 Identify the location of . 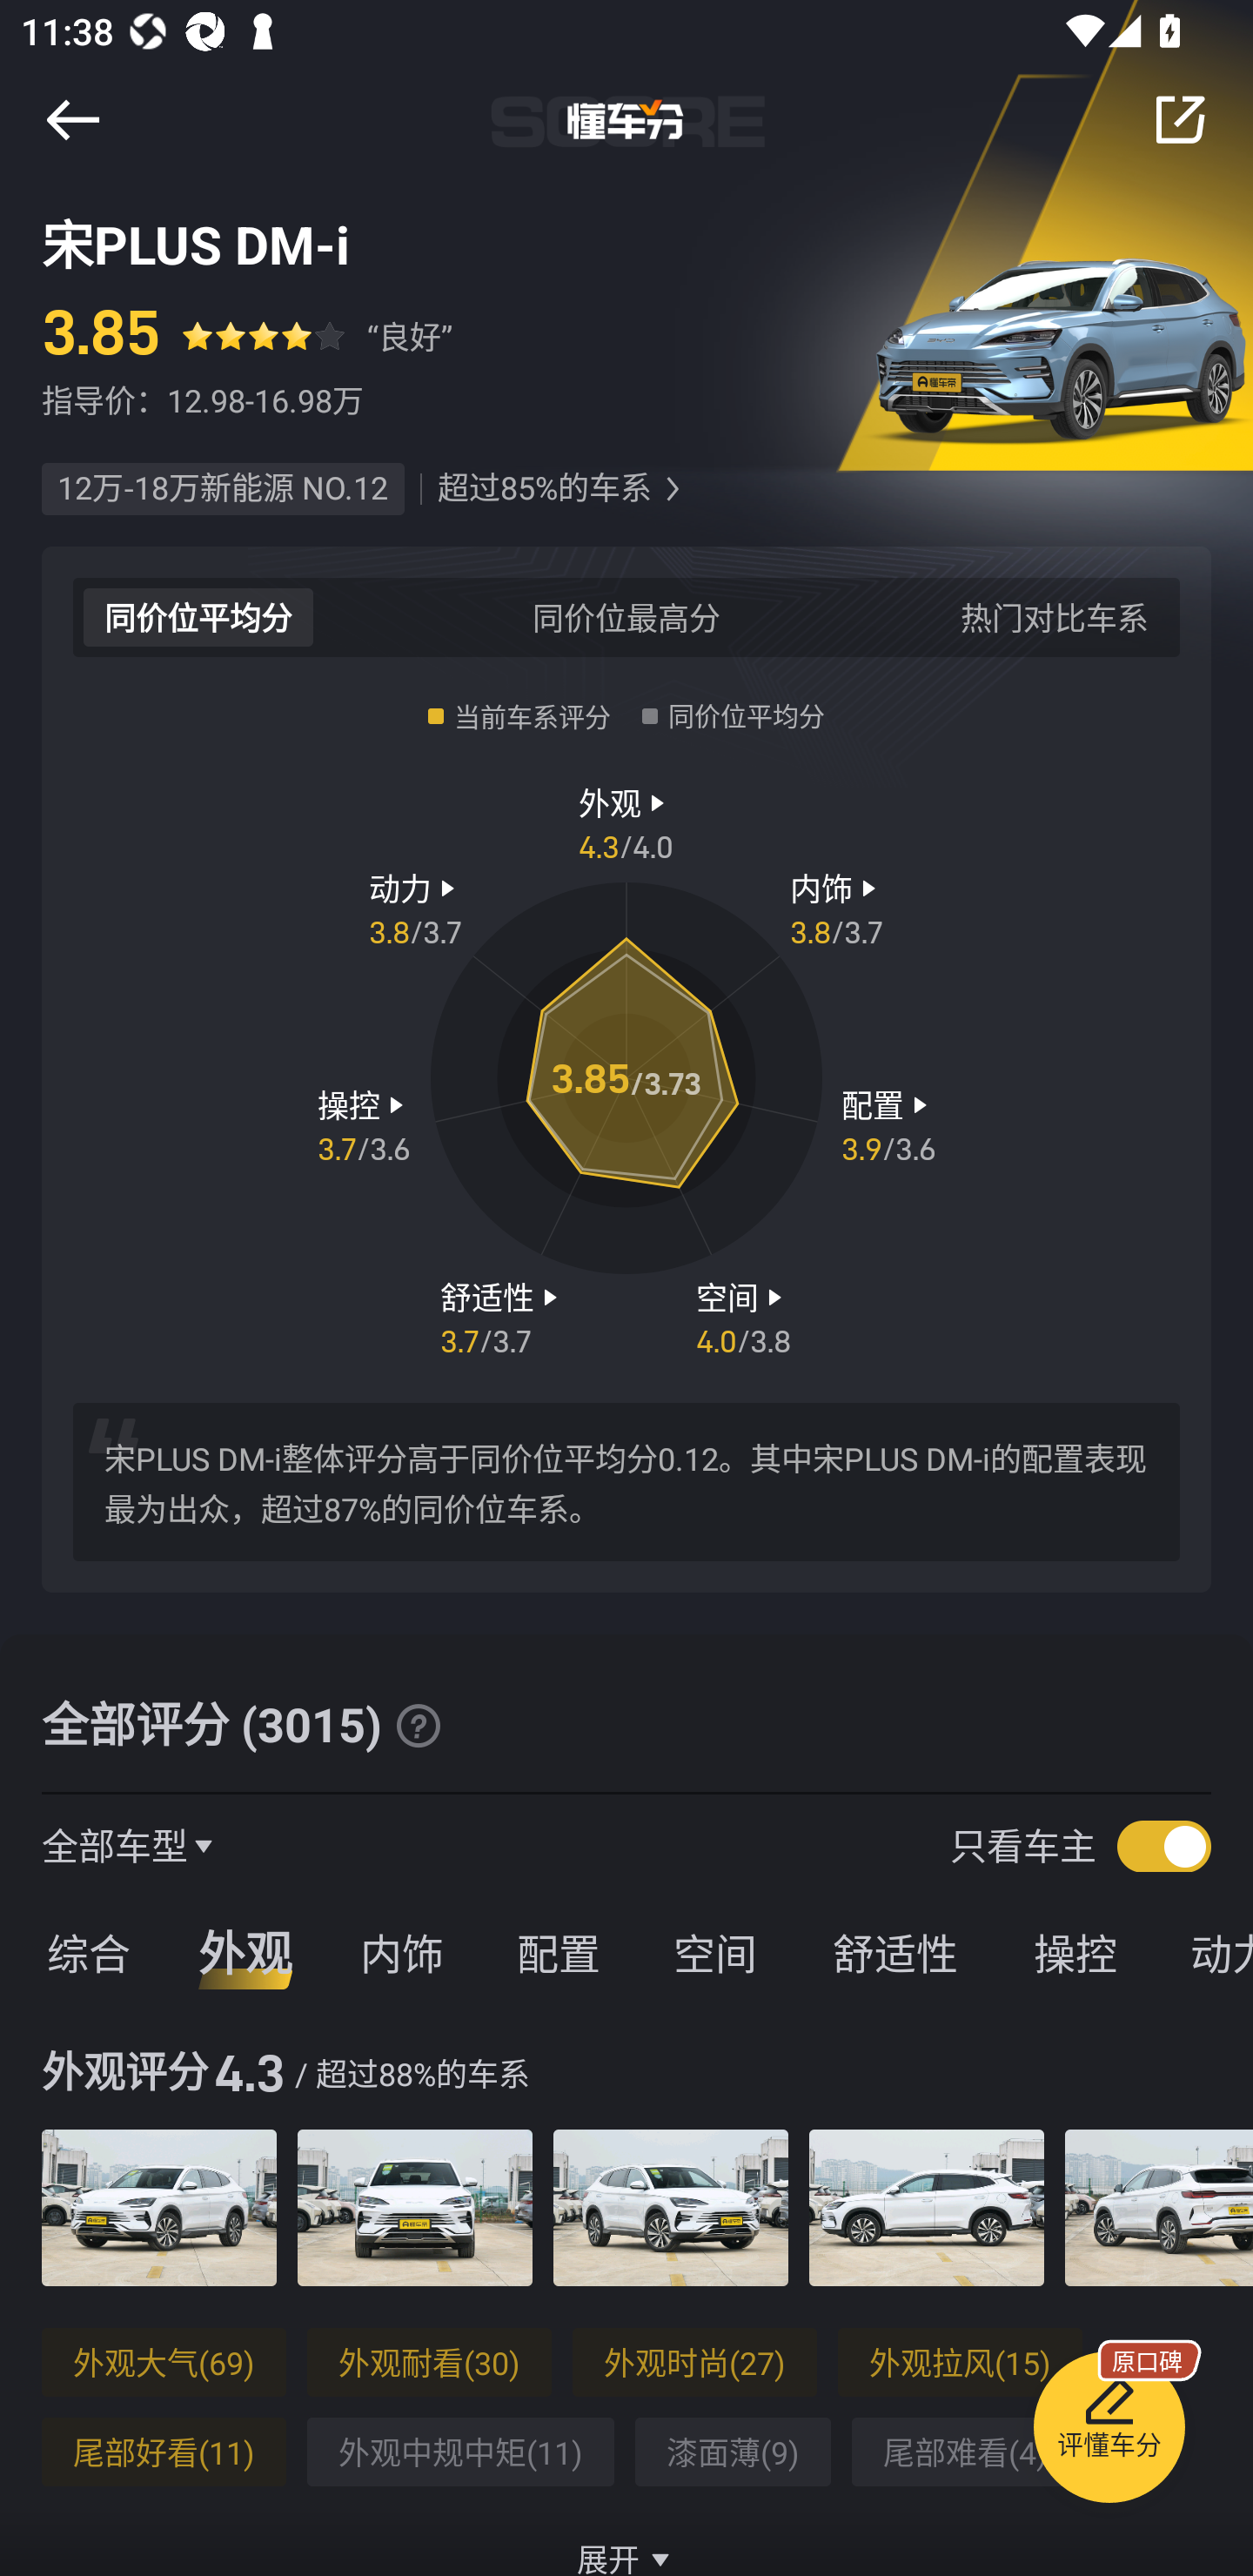
(72, 119).